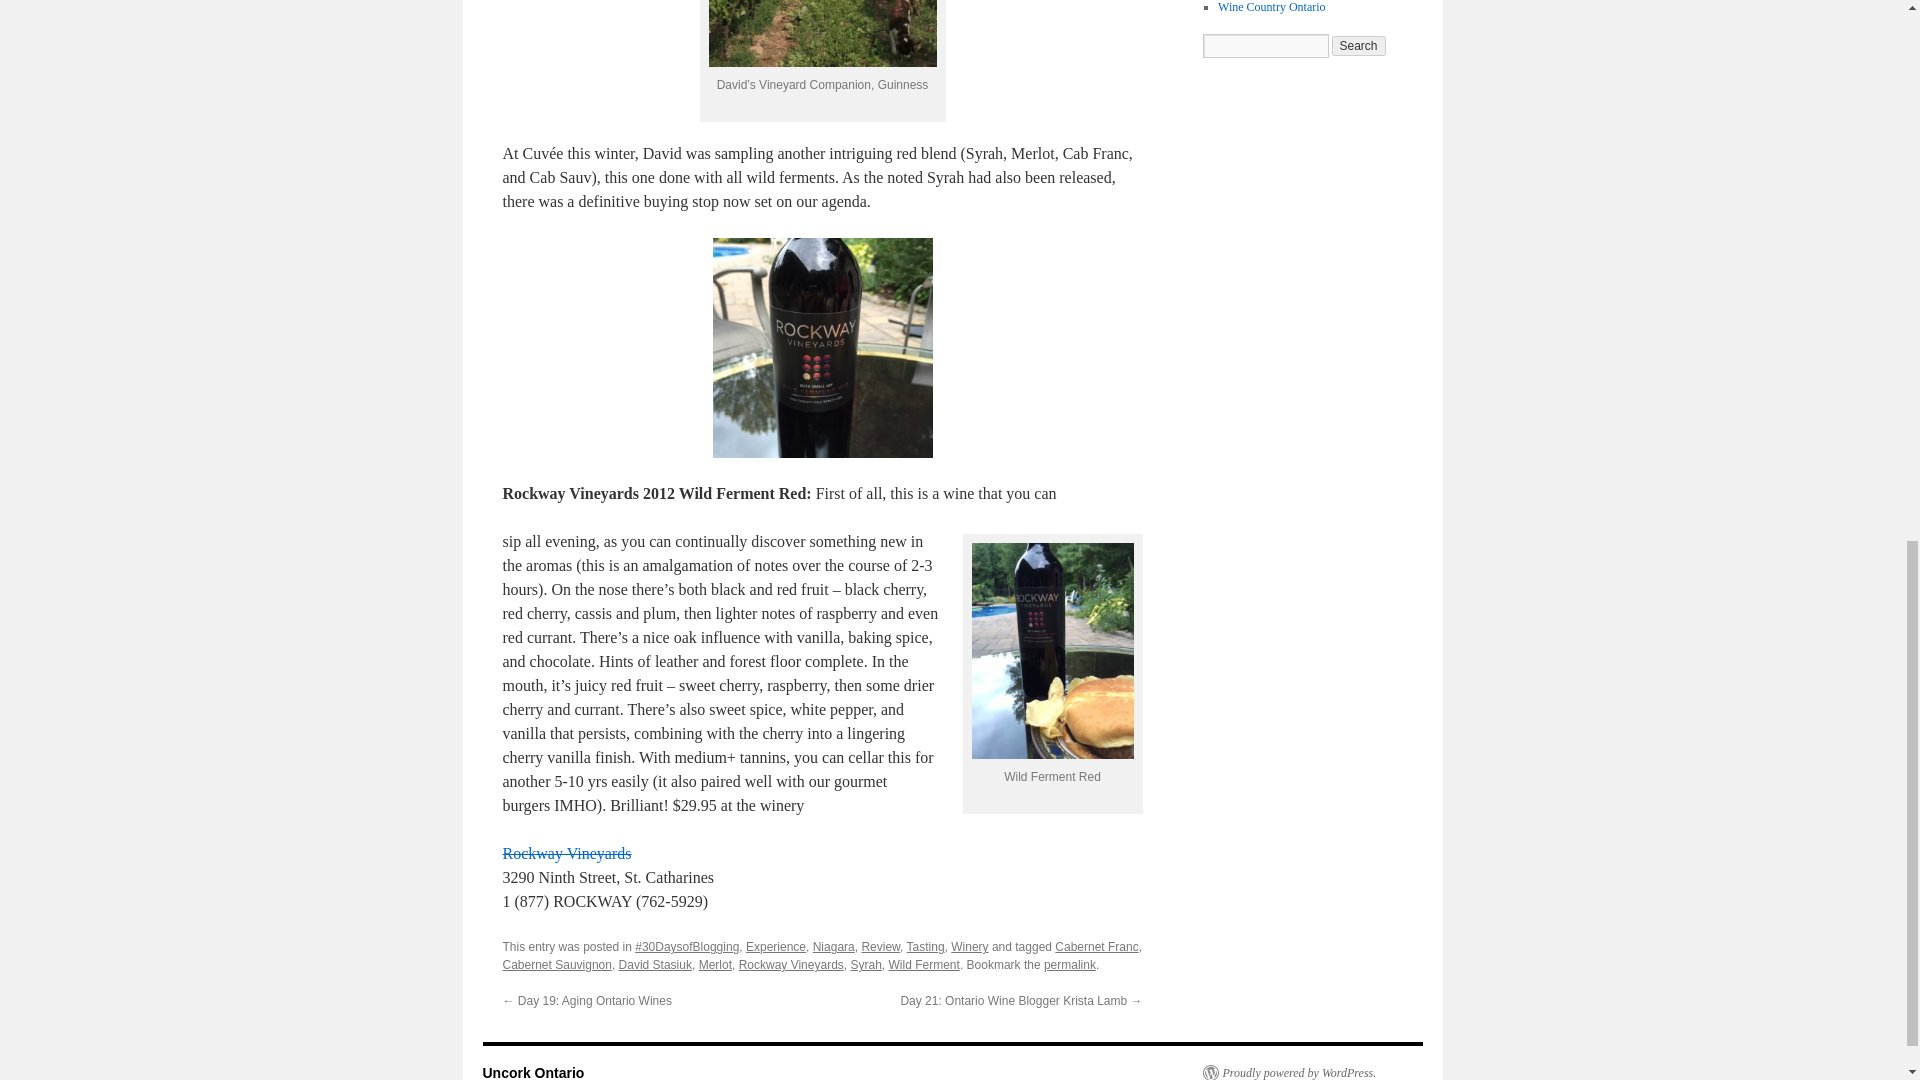 The width and height of the screenshot is (1920, 1080). Describe the element at coordinates (880, 946) in the screenshot. I see `Review` at that location.